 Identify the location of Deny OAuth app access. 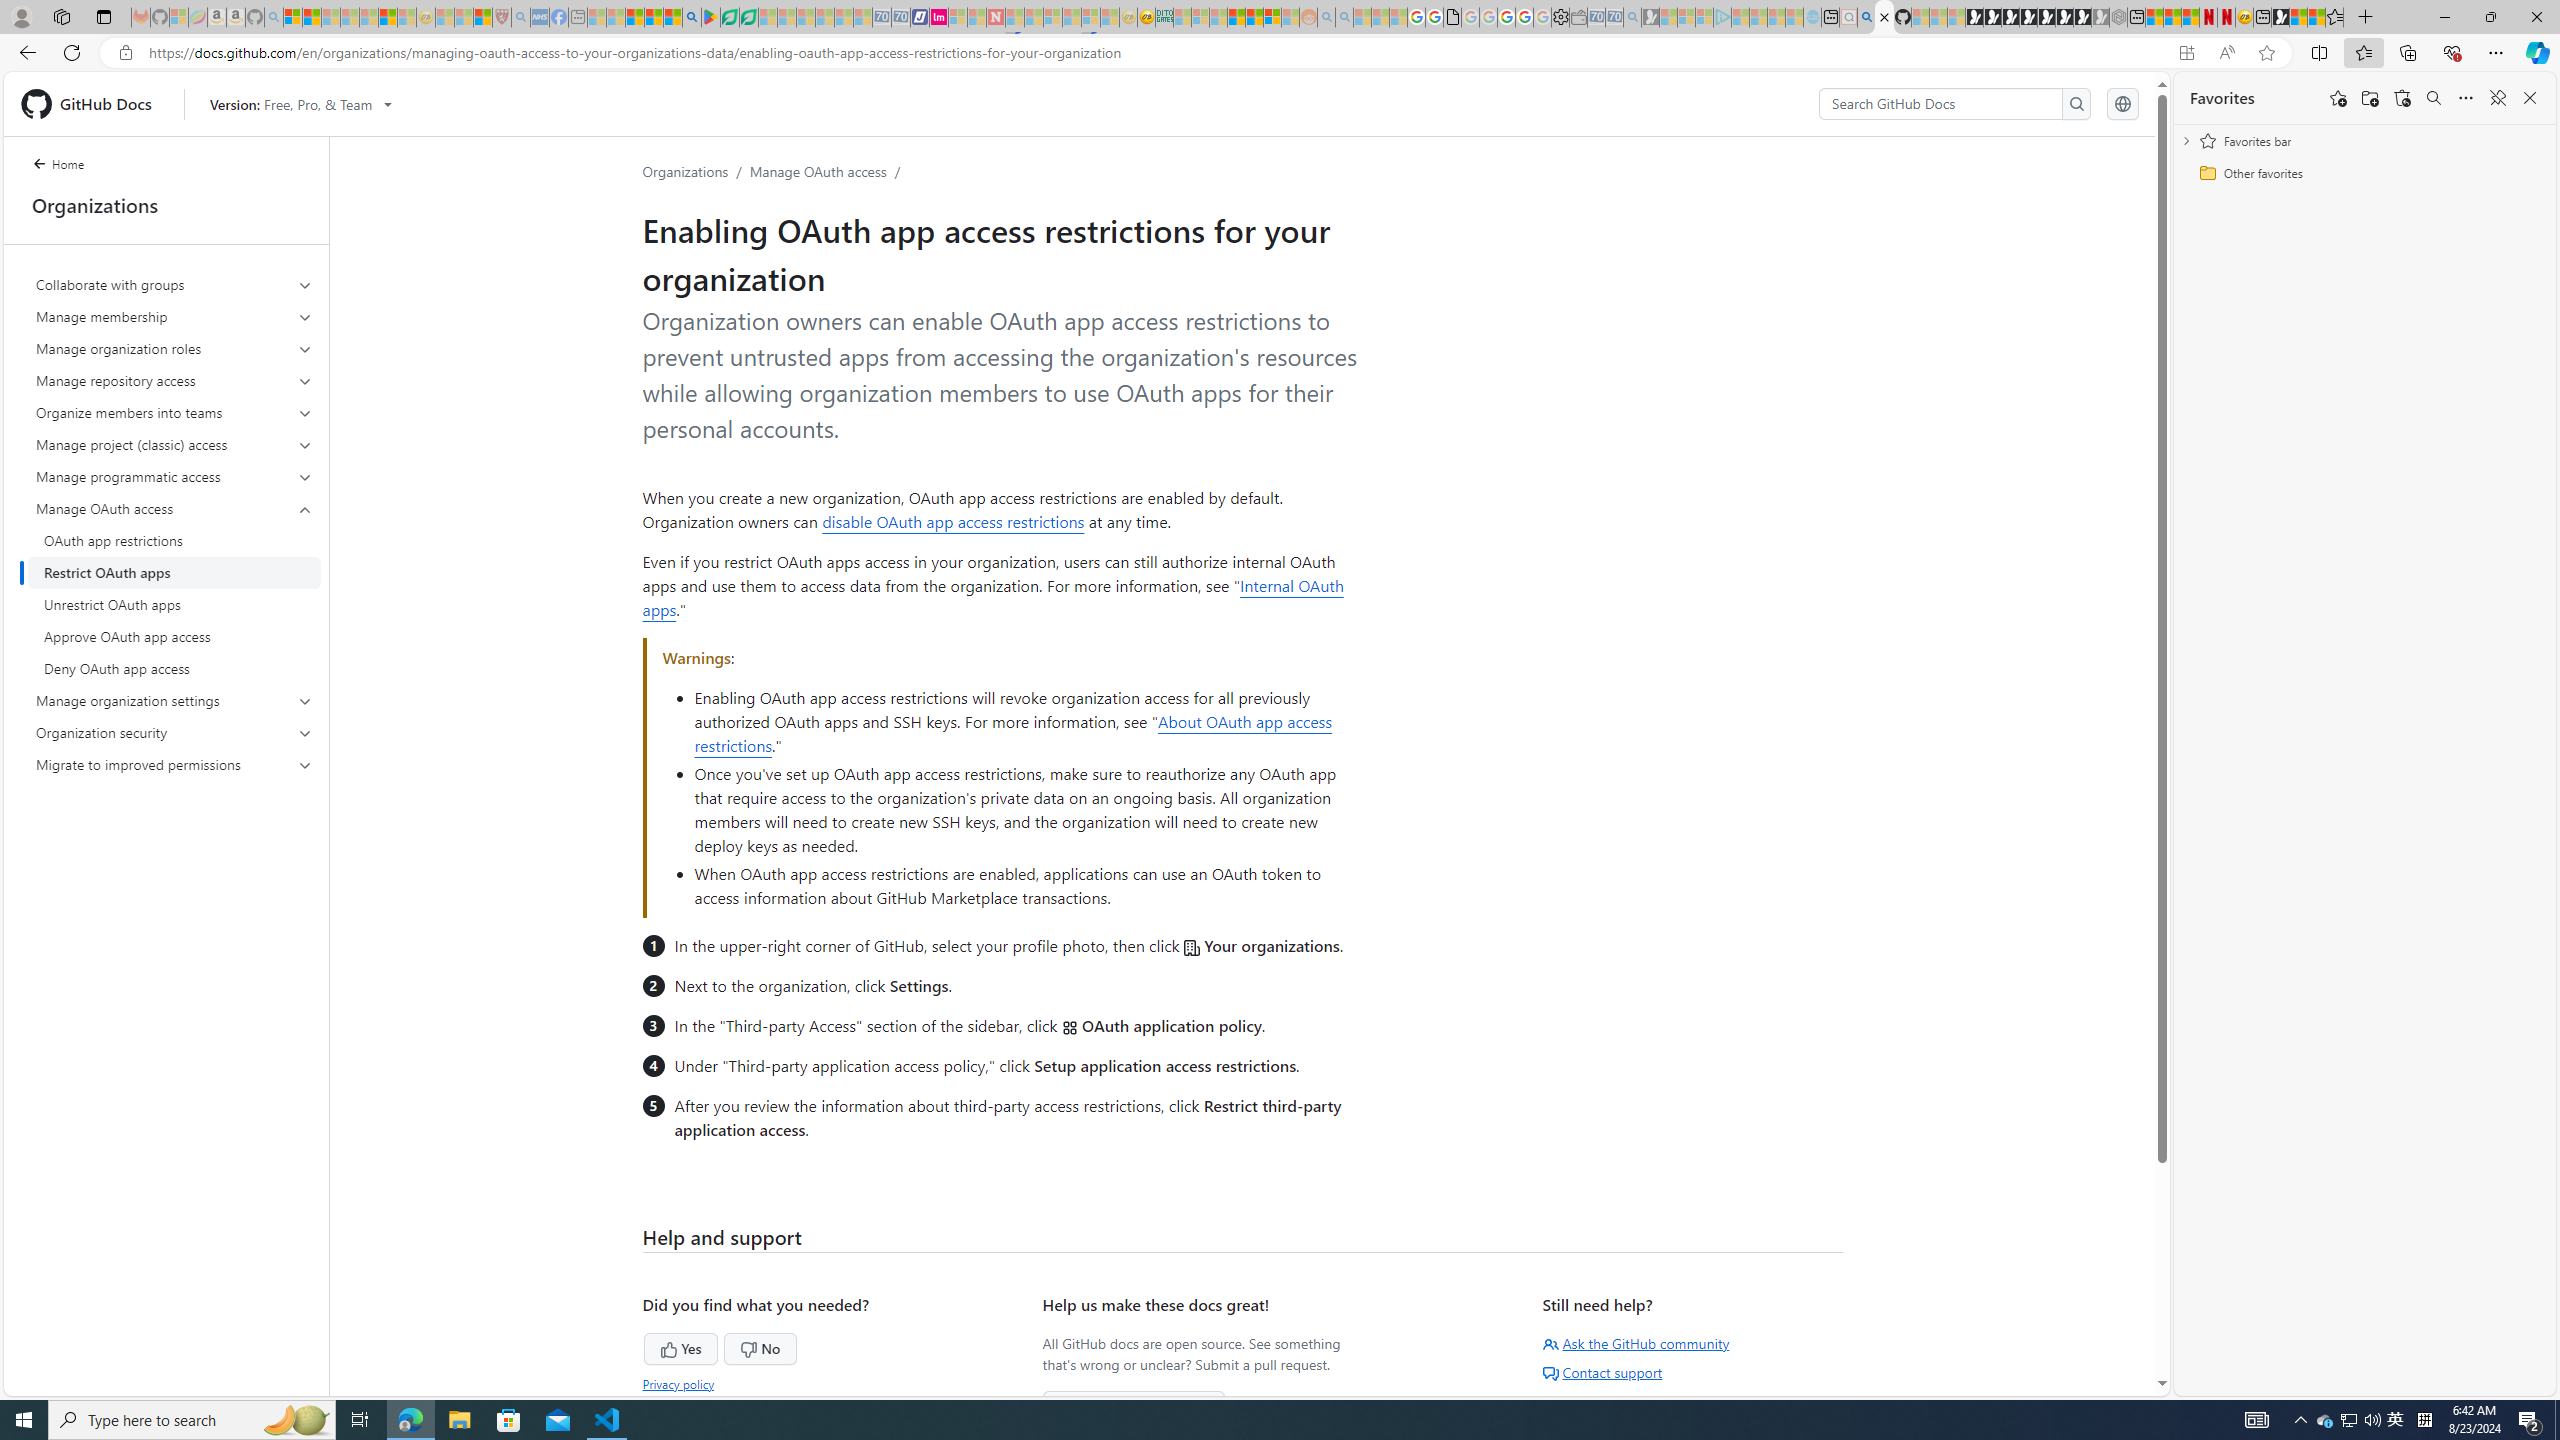
(174, 668).